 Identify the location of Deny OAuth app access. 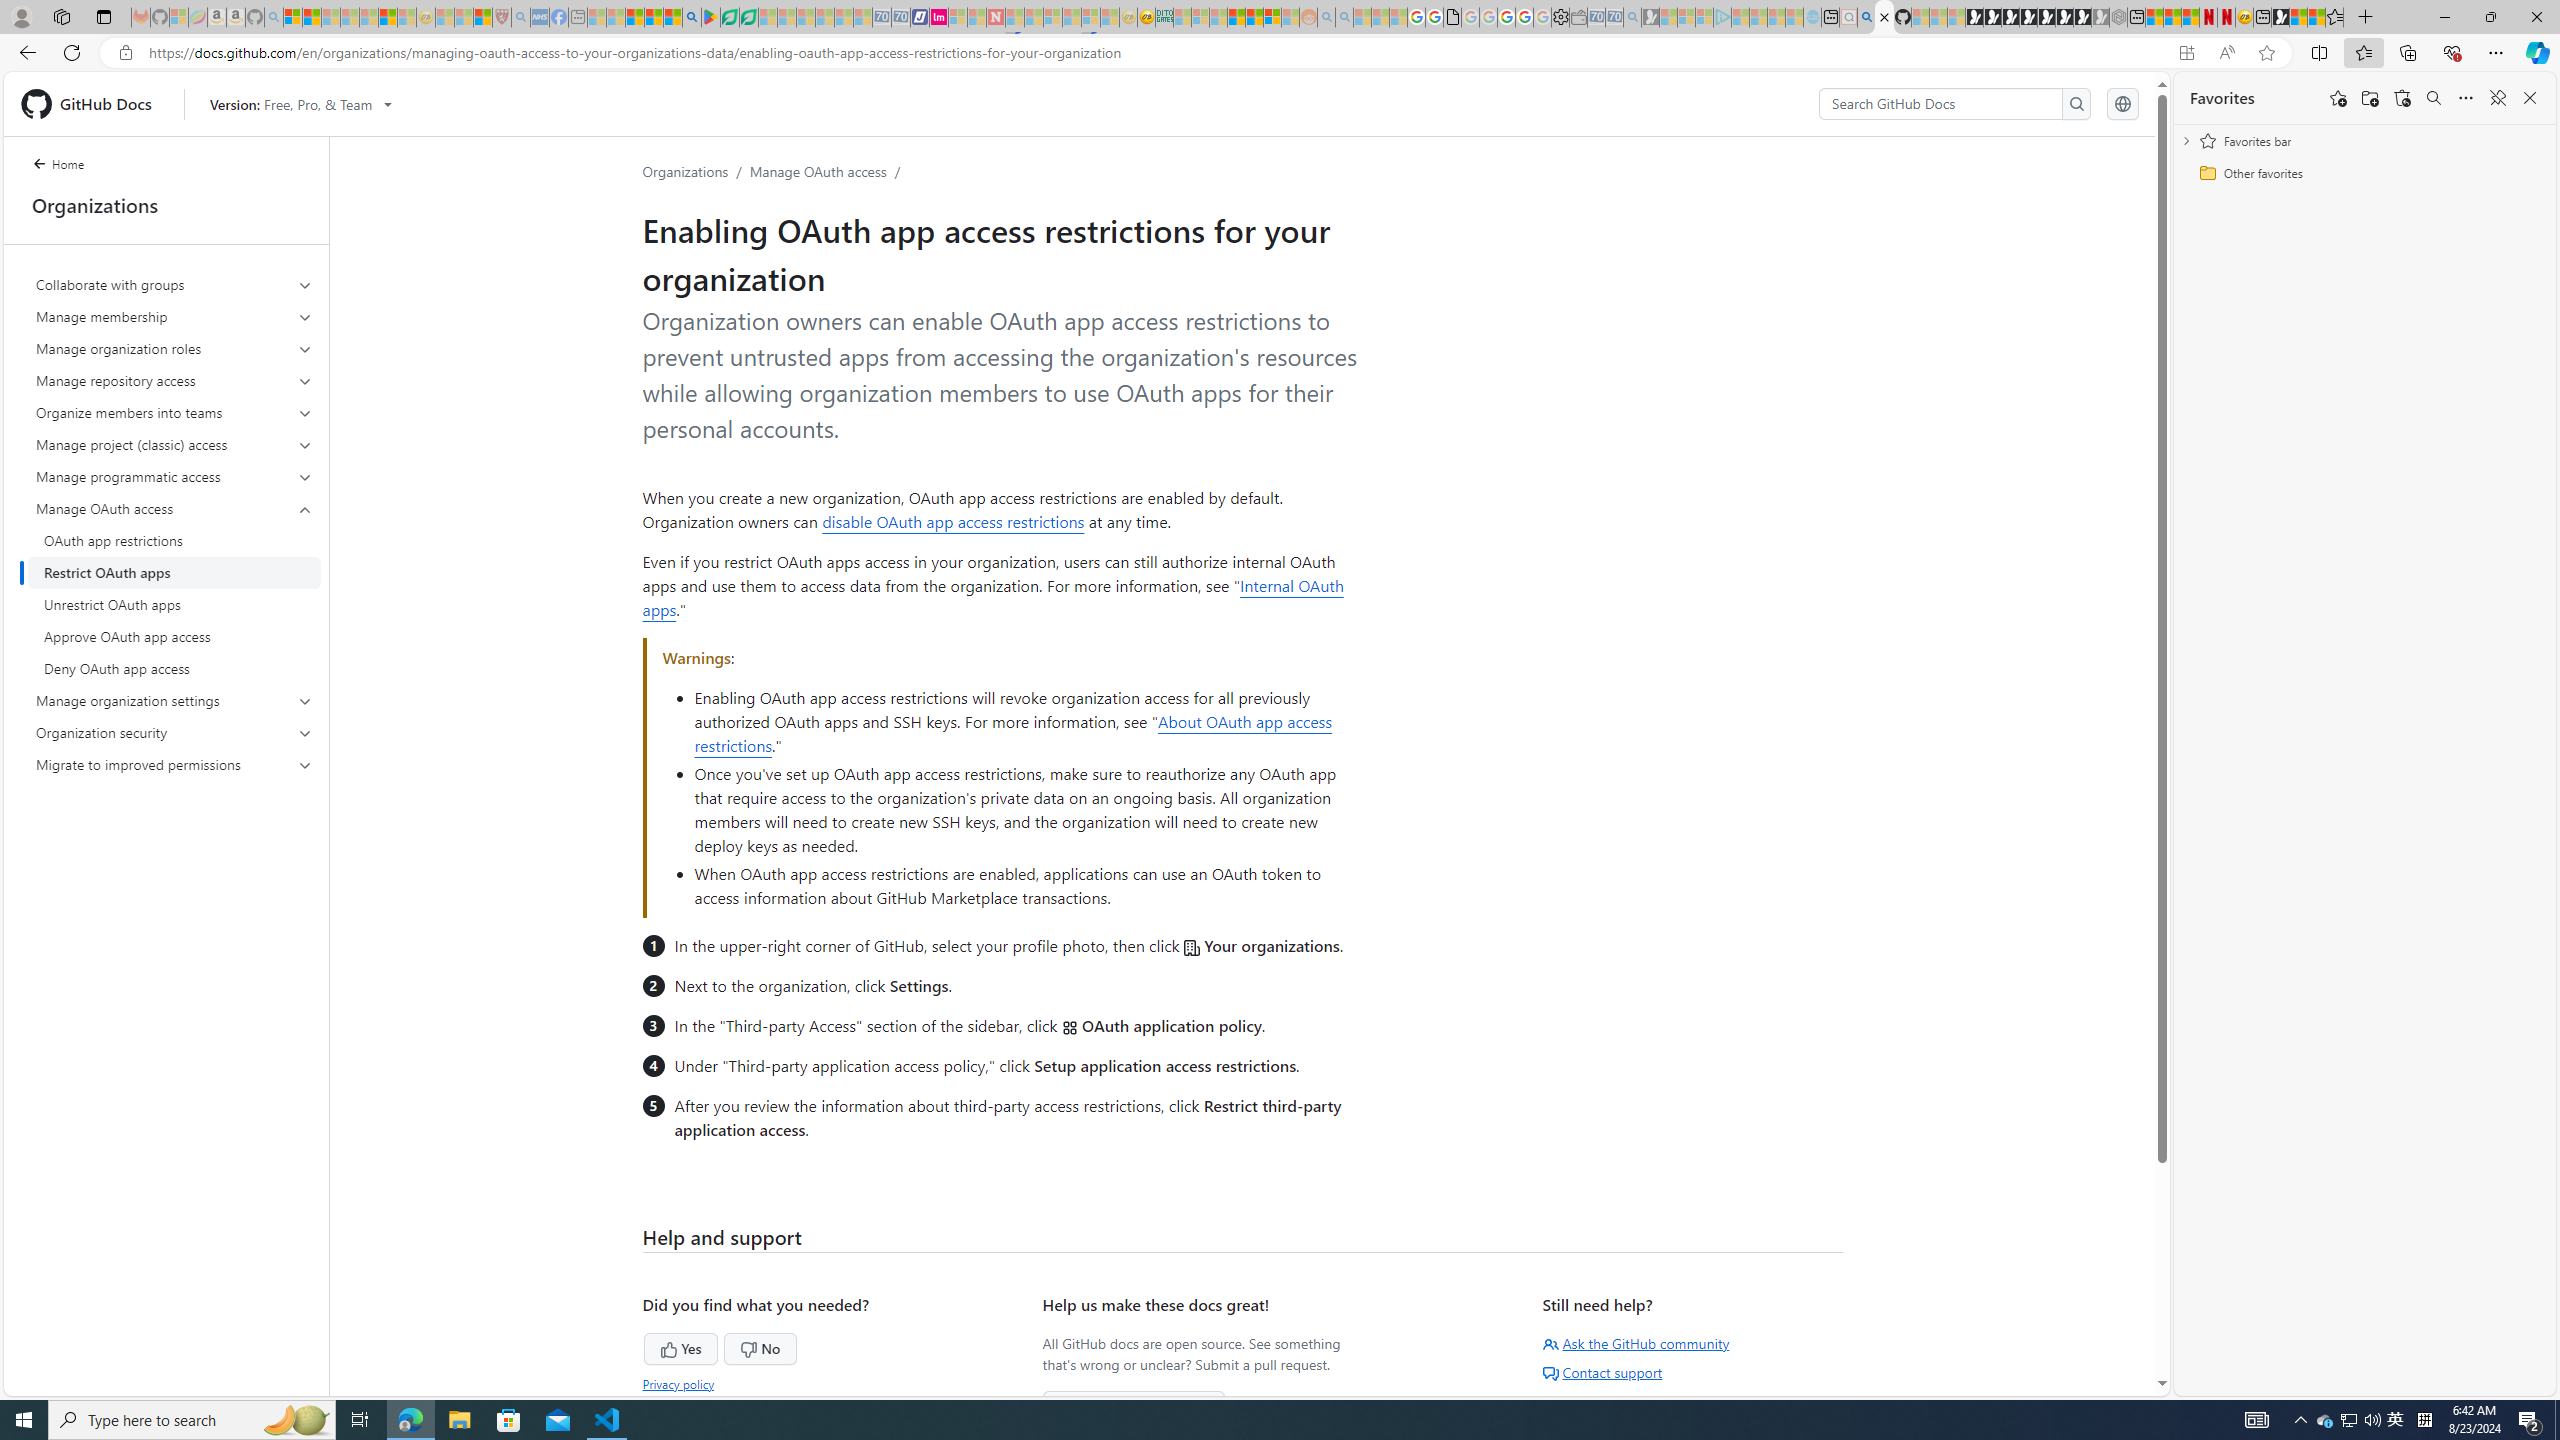
(174, 668).